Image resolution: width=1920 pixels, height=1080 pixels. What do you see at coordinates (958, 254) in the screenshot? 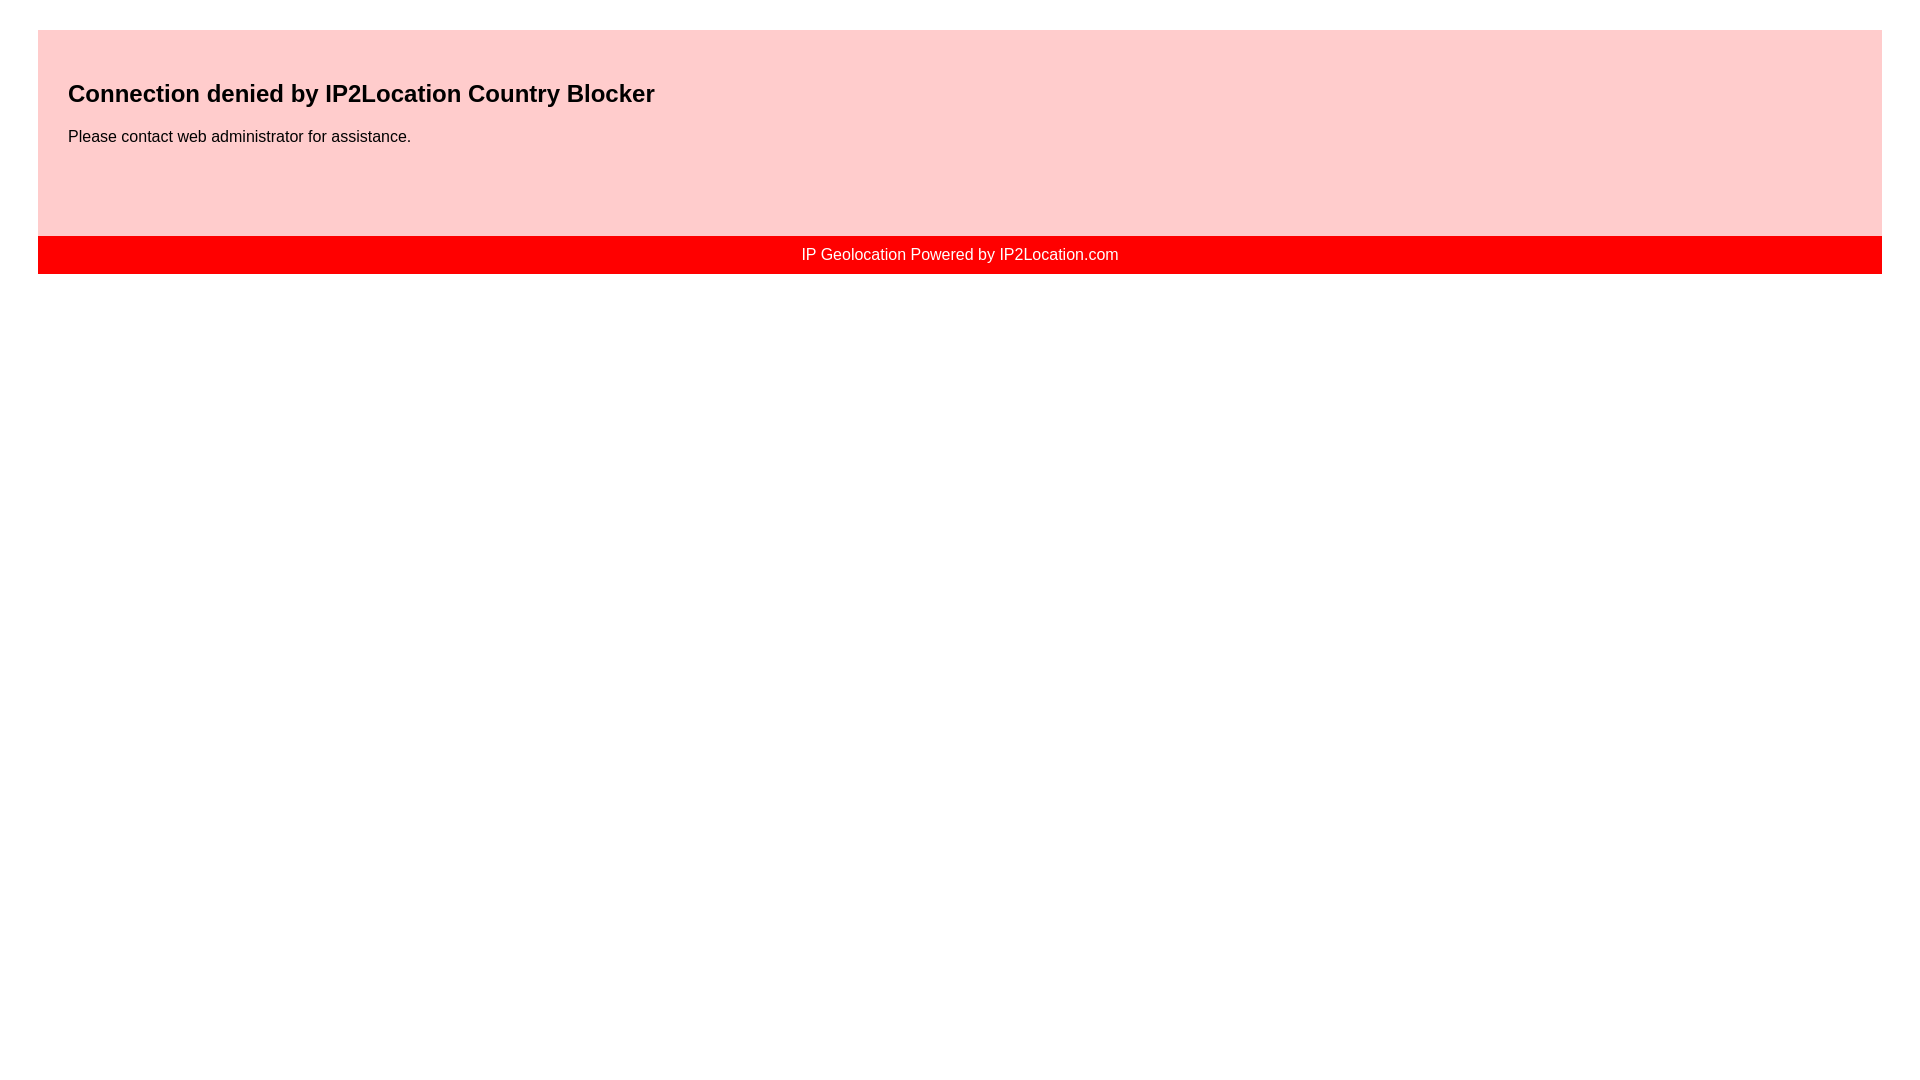
I see `IP Geolocation Powered by IP2Location.com` at bounding box center [958, 254].